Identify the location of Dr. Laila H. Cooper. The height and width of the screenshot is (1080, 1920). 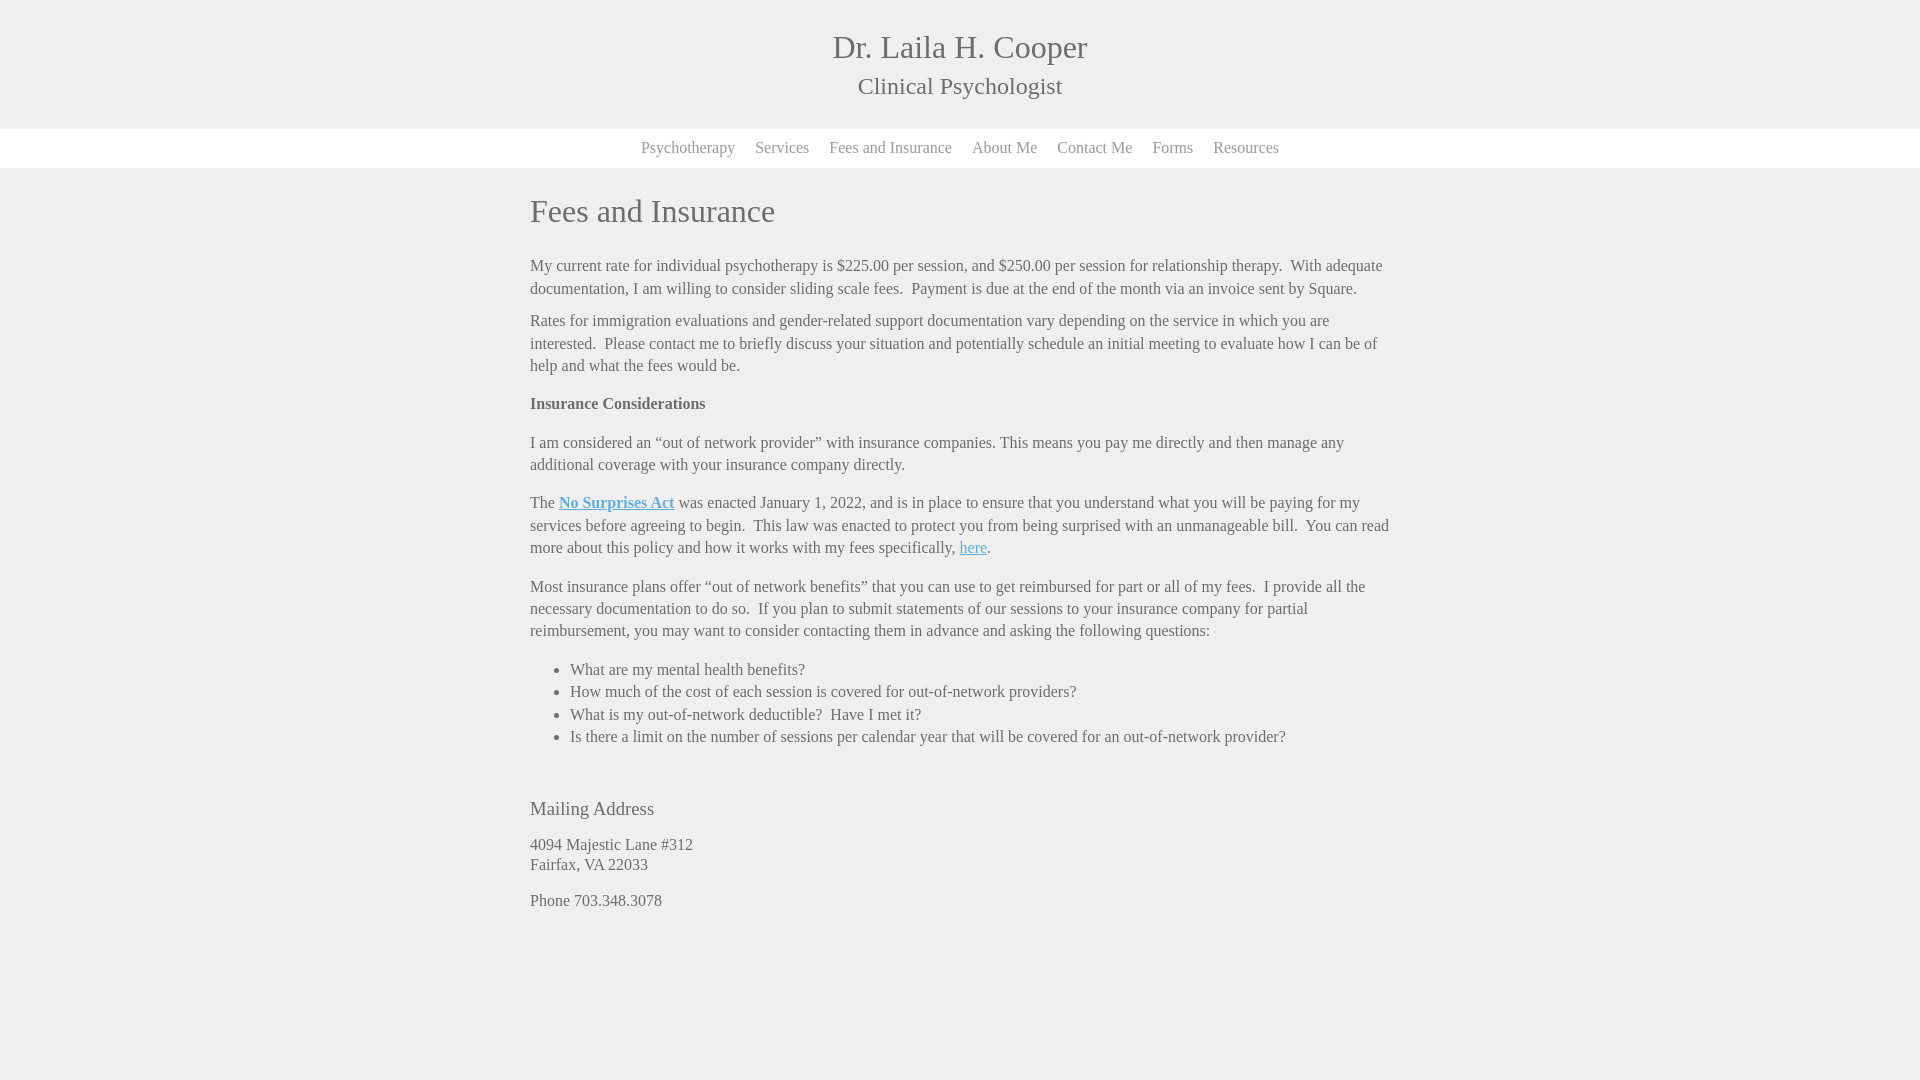
(958, 46).